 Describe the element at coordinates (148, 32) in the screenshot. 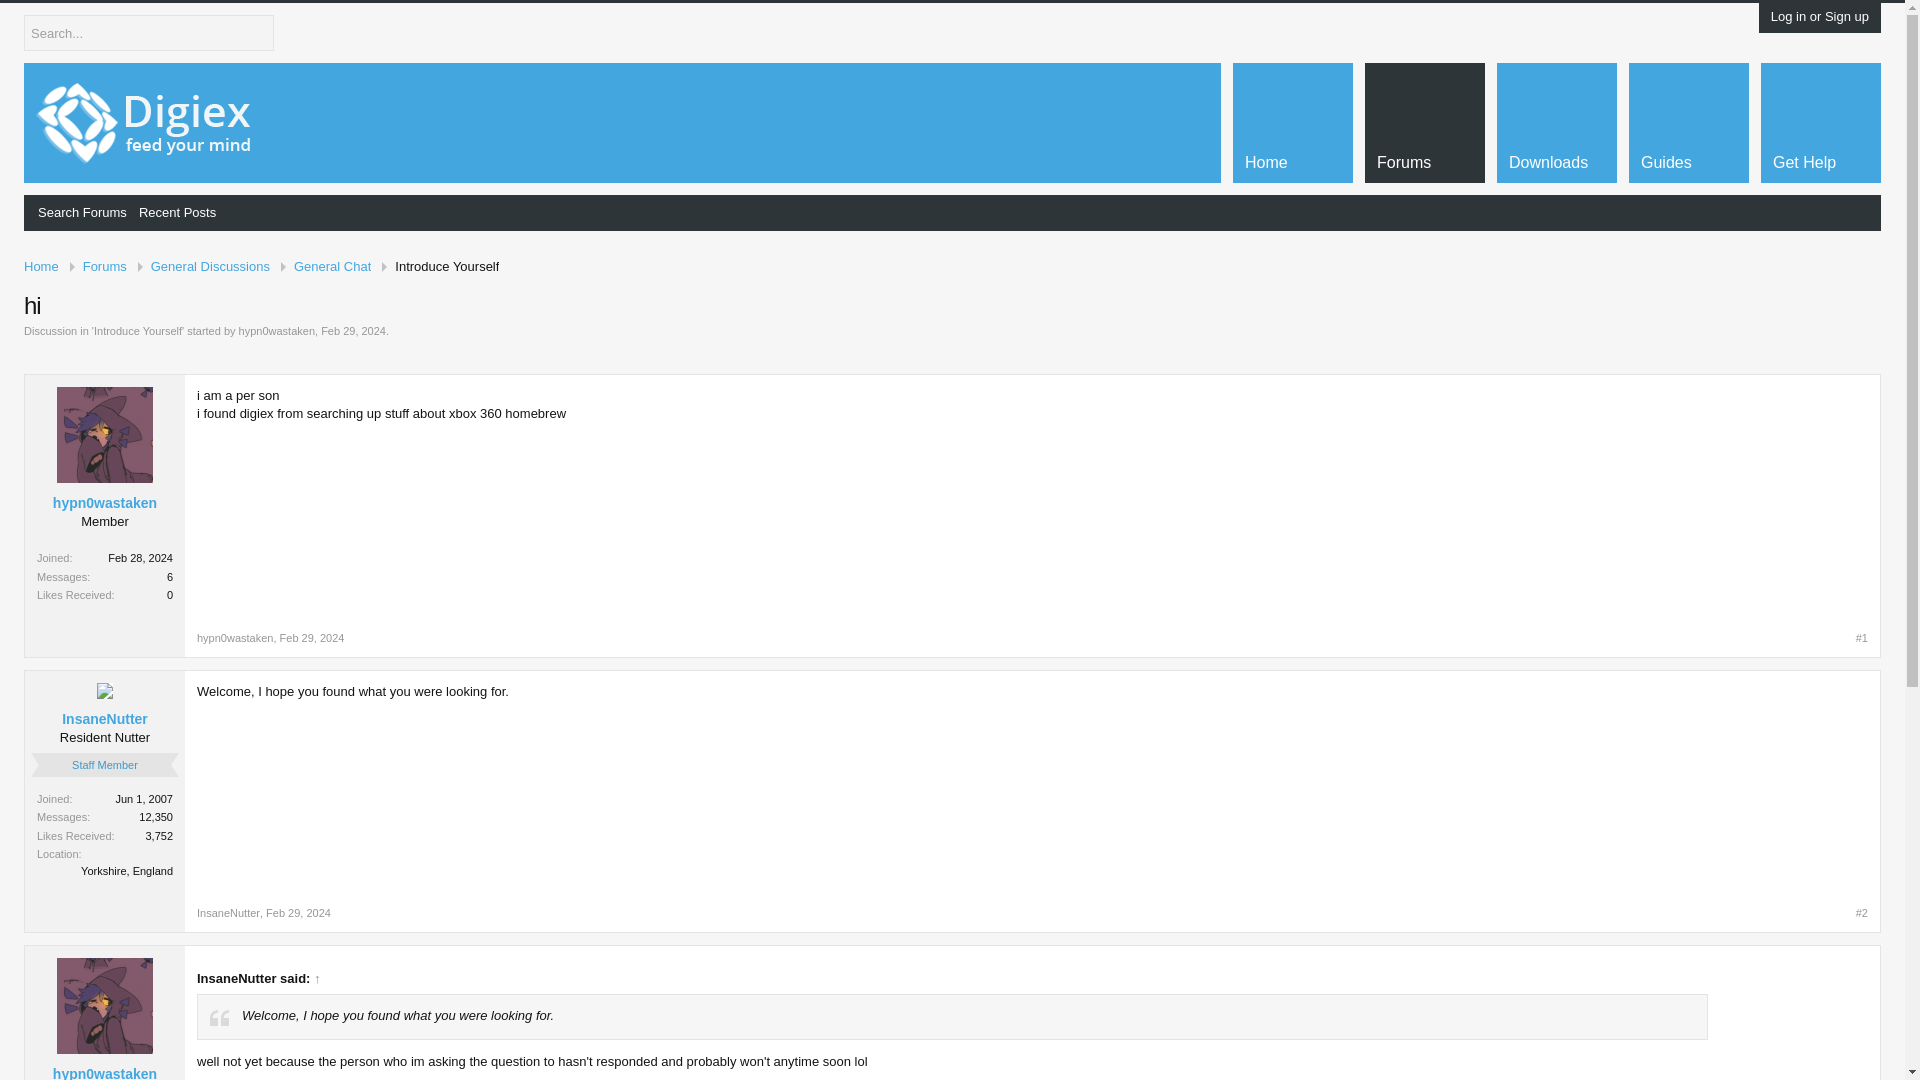

I see `Enter your search and hit enter` at that location.